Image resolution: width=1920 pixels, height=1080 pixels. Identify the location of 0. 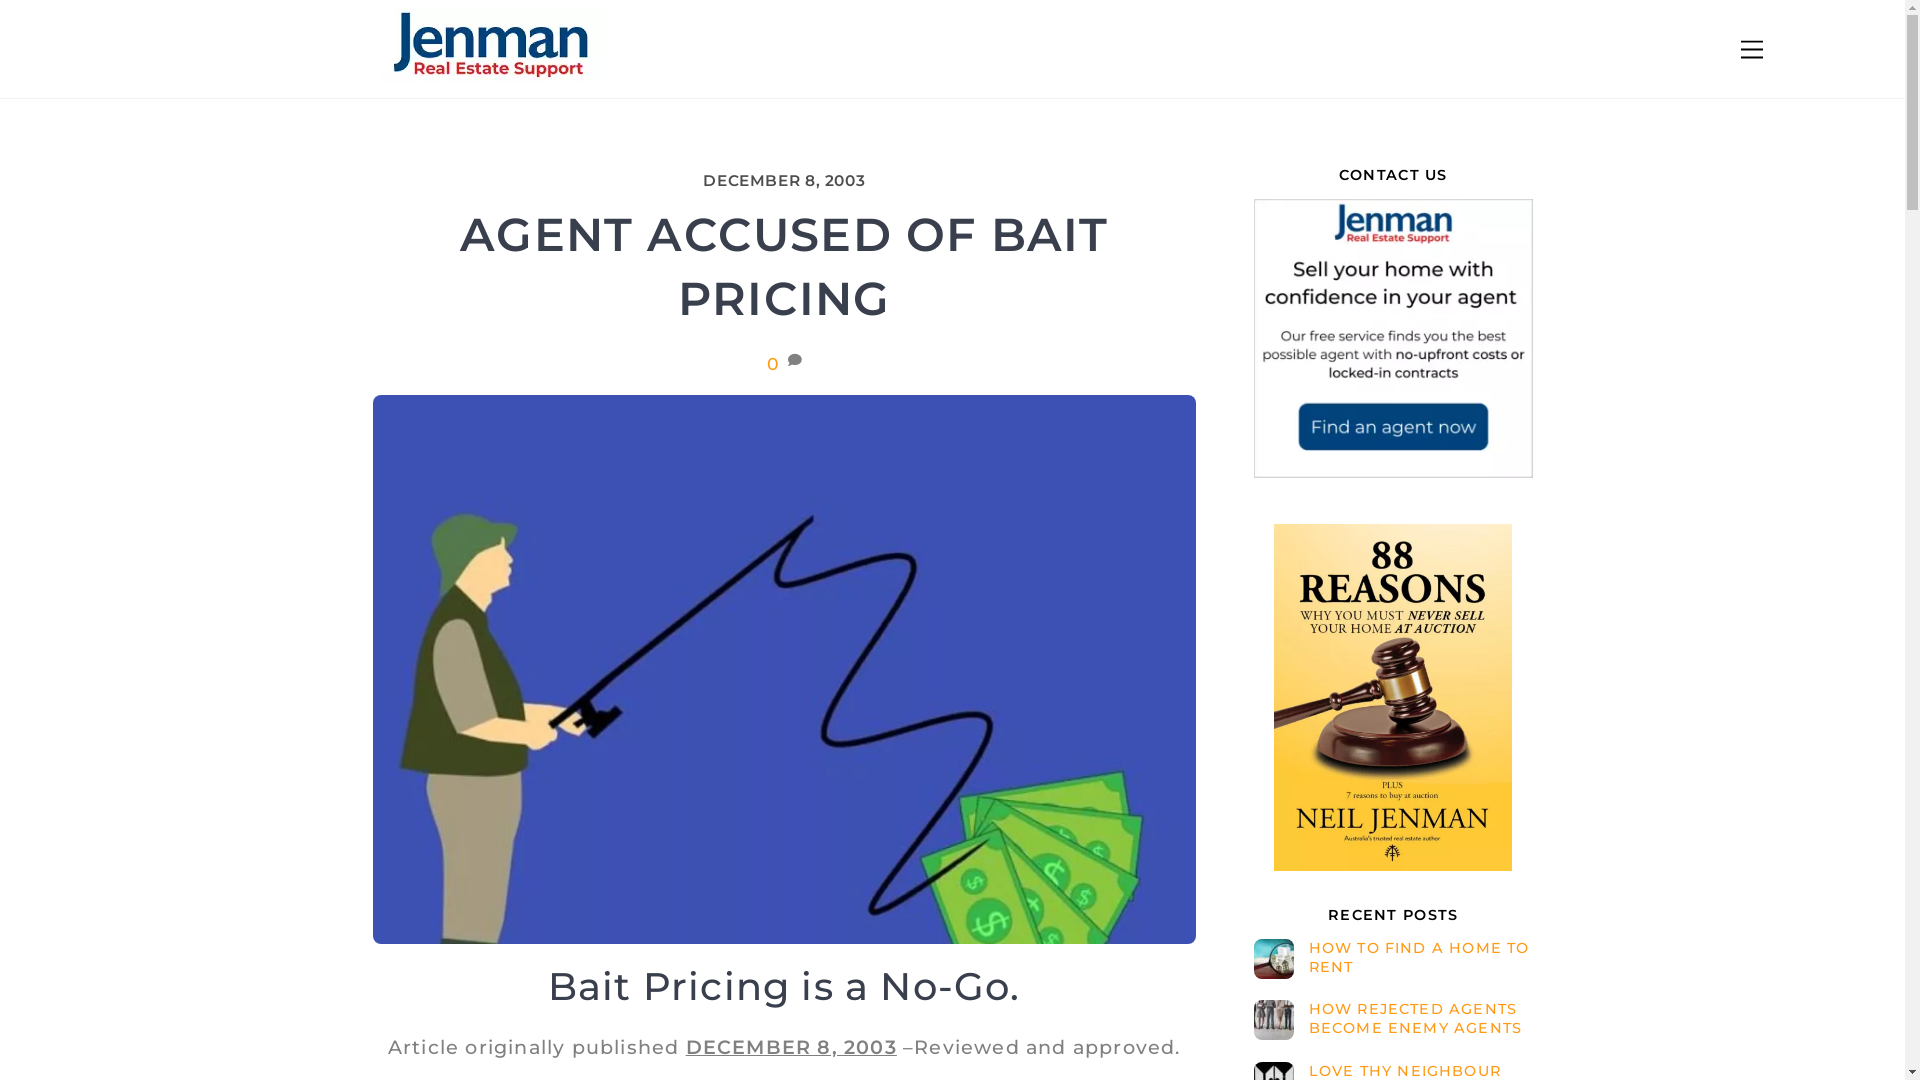
(774, 363).